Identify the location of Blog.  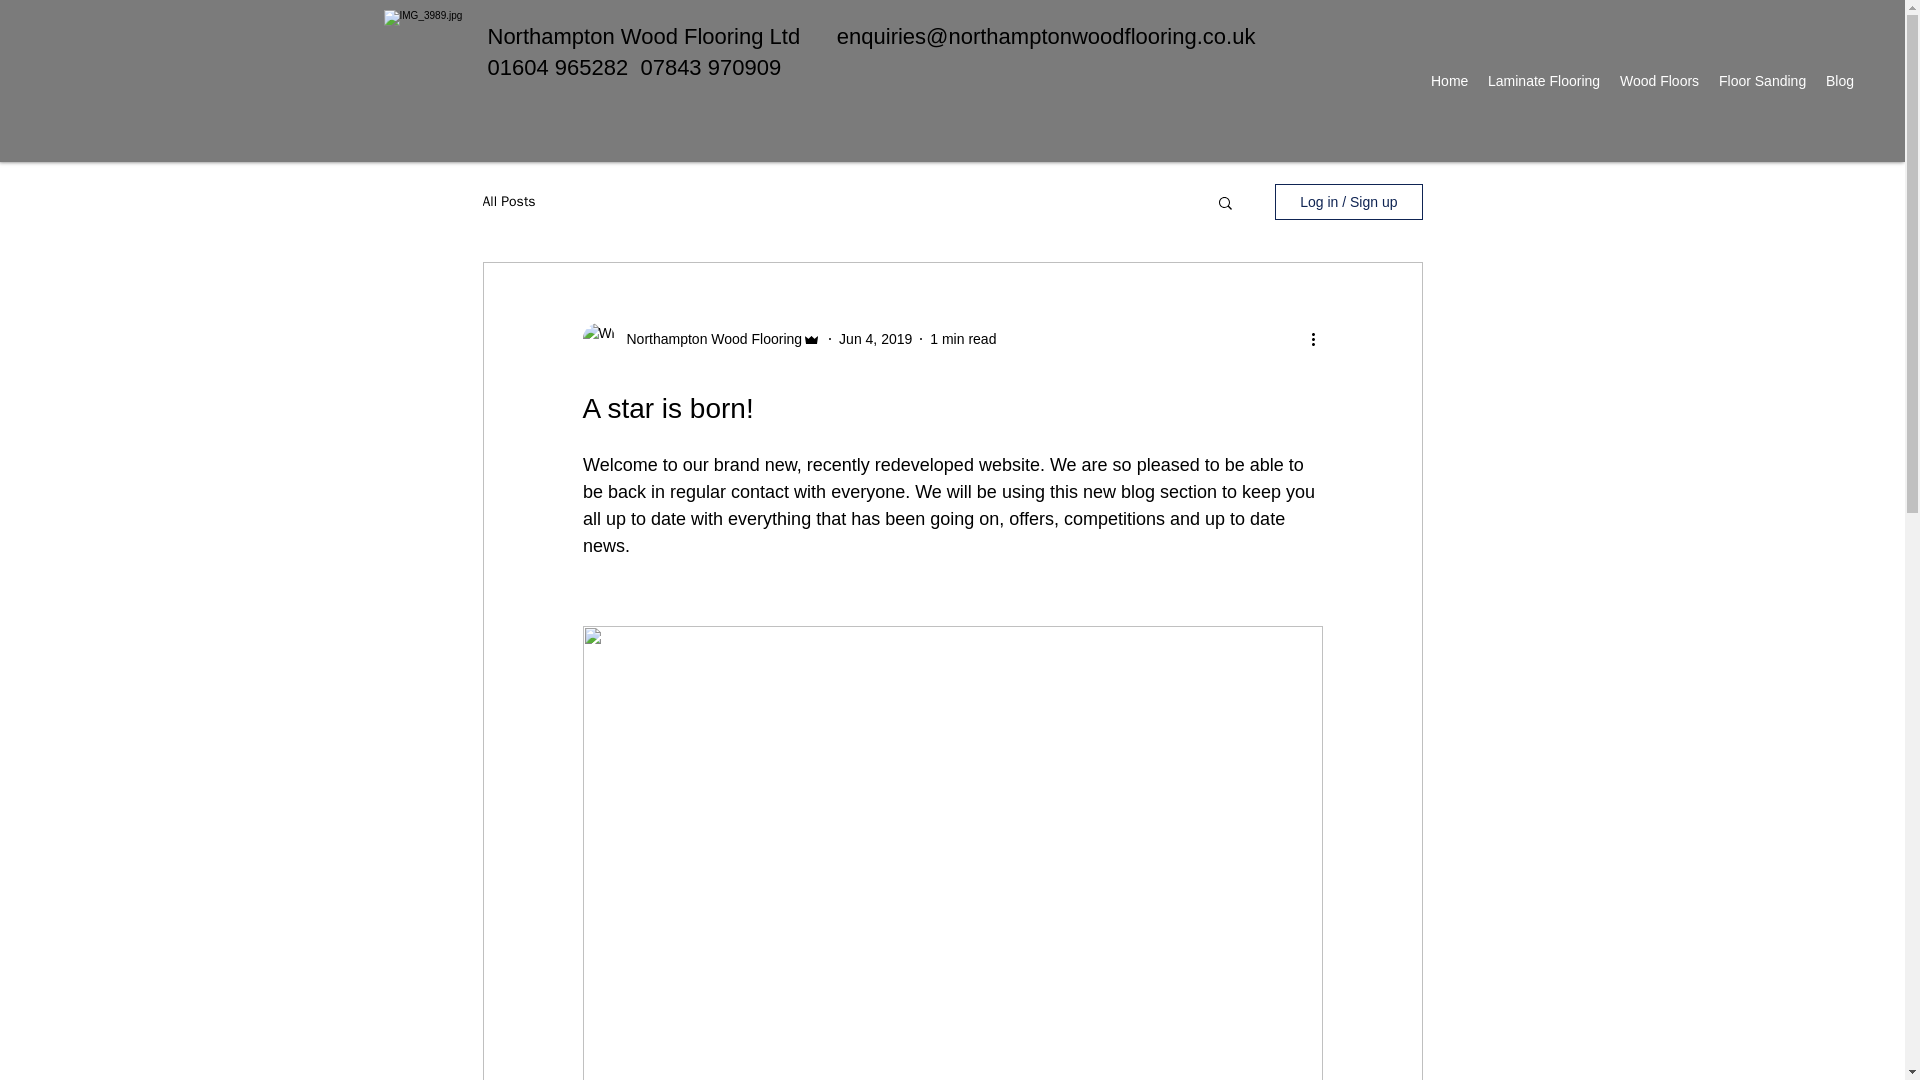
(1840, 80).